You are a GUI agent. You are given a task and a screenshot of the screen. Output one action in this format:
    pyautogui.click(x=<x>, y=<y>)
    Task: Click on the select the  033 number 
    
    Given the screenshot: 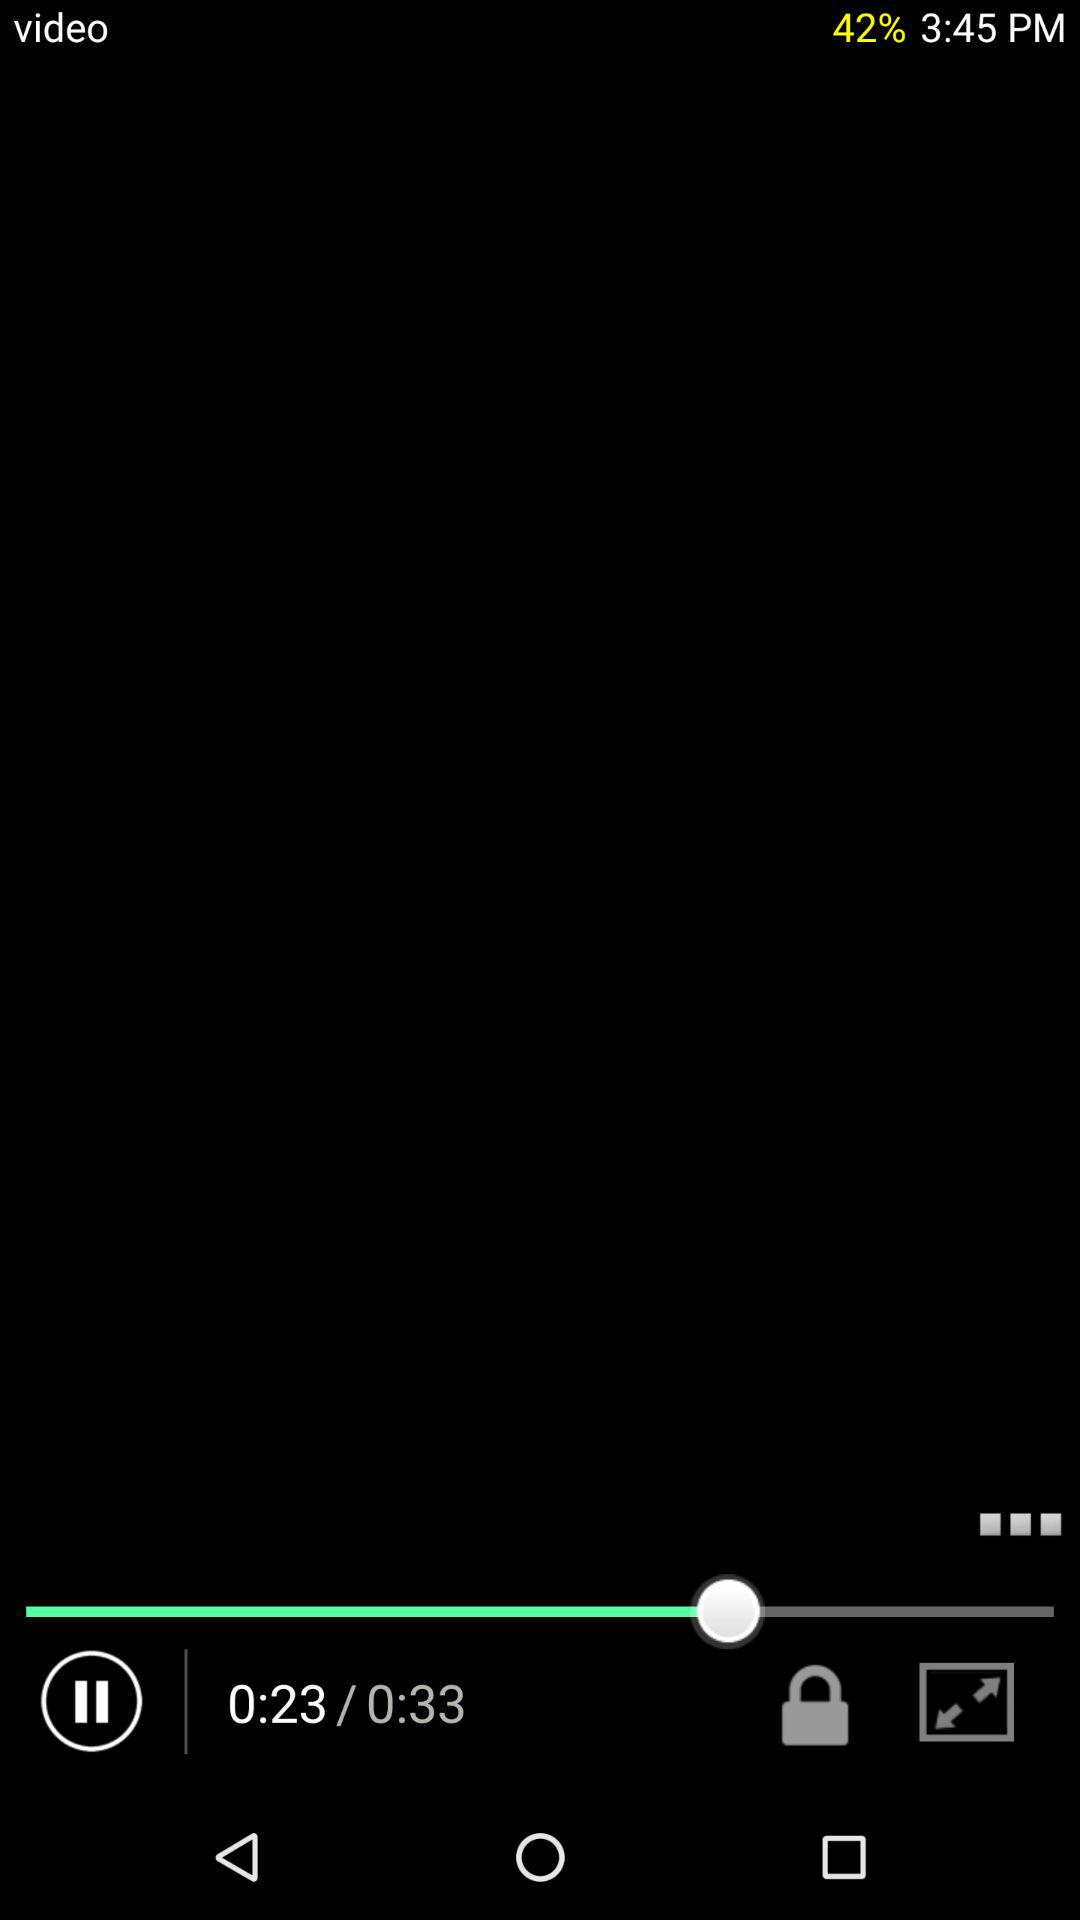 What is the action you would take?
    pyautogui.click(x=416, y=1702)
    